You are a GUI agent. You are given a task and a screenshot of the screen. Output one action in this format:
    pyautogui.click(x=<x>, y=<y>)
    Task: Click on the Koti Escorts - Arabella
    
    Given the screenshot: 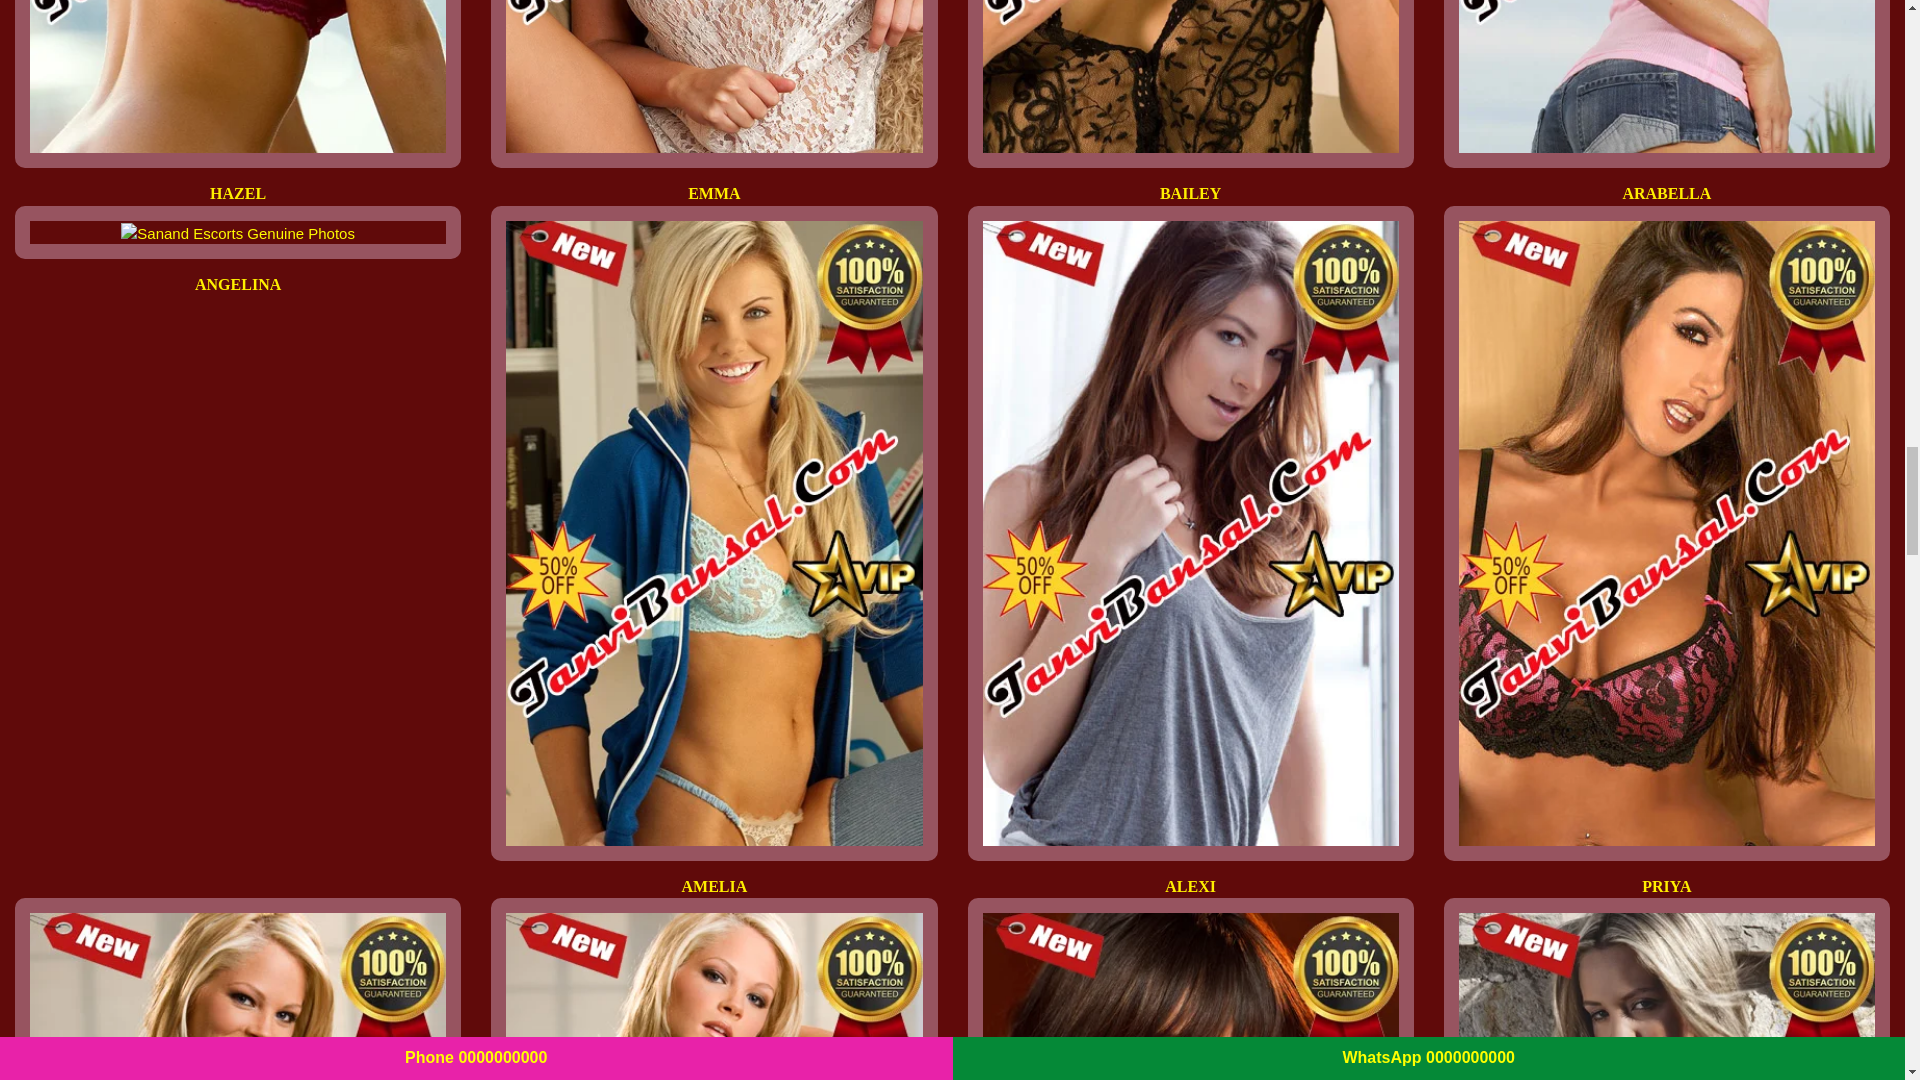 What is the action you would take?
    pyautogui.click(x=1667, y=76)
    